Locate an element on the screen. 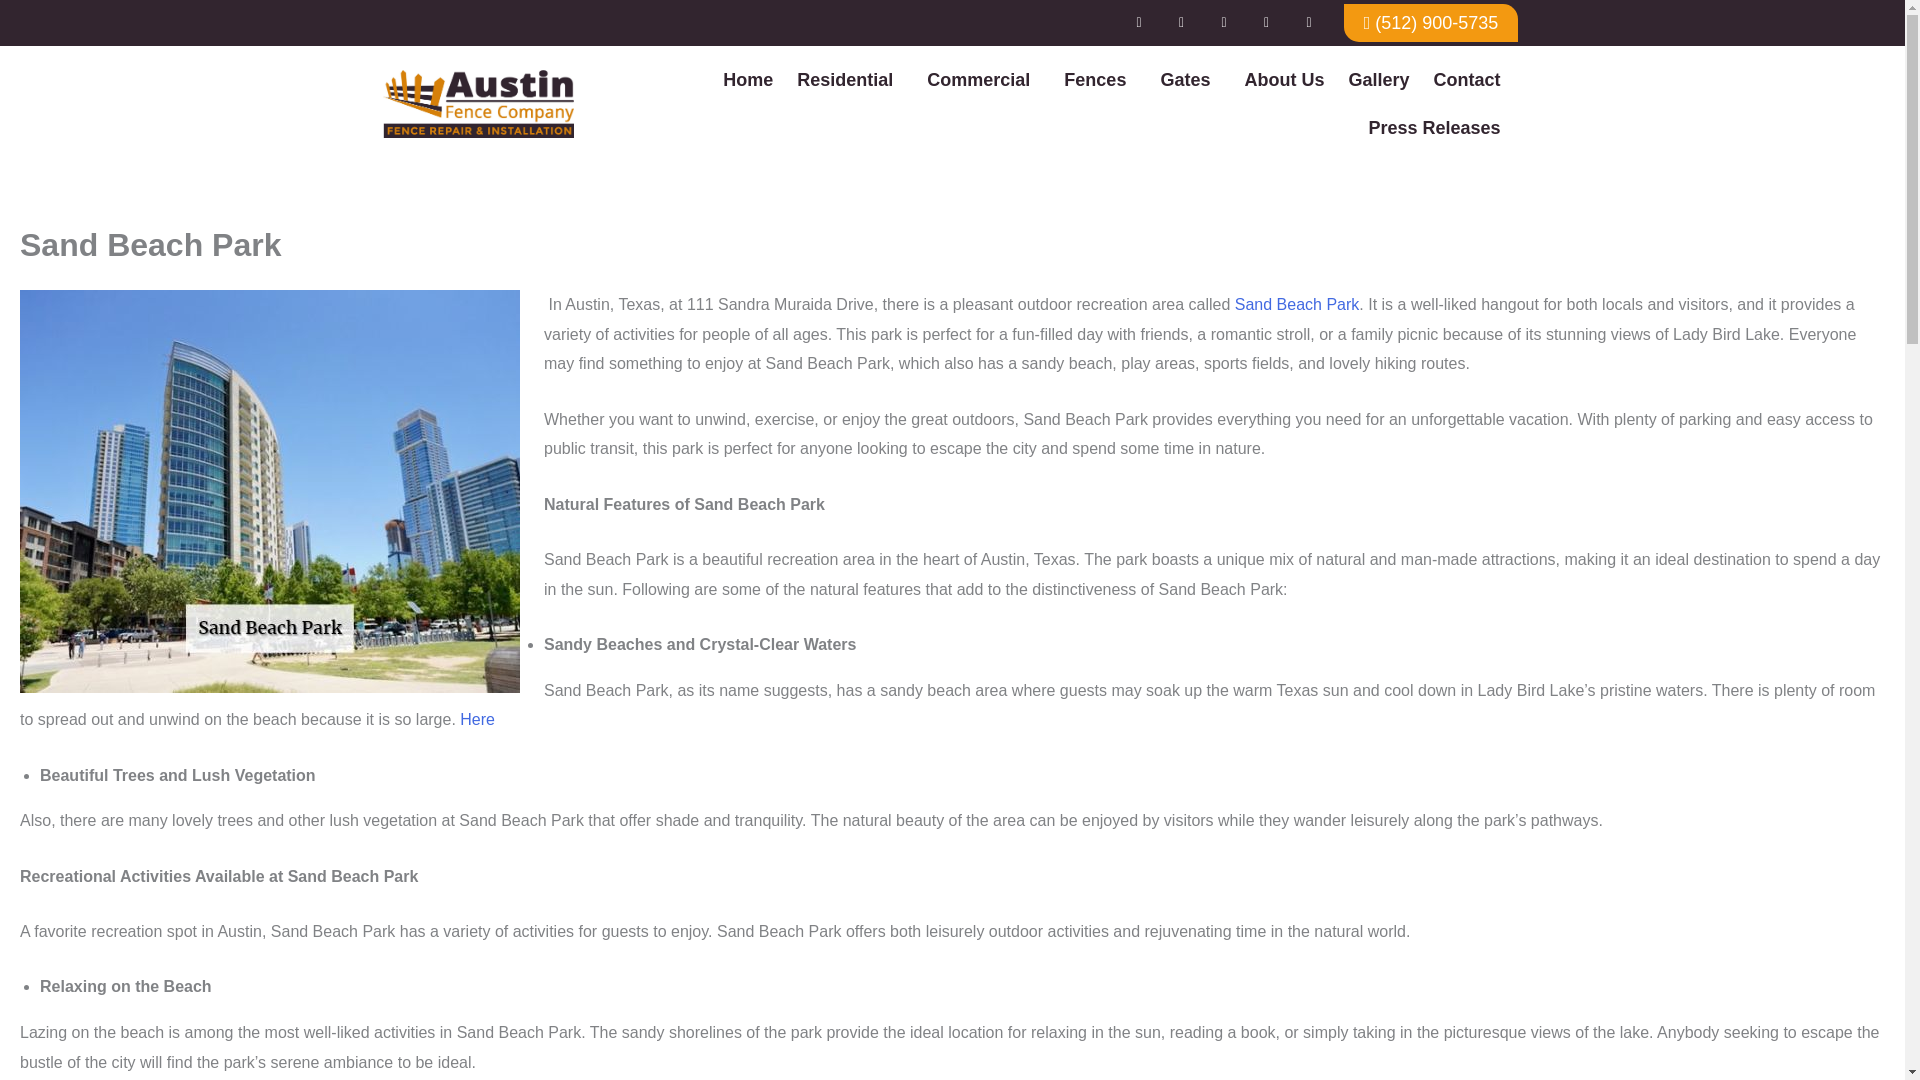 The width and height of the screenshot is (1920, 1080). Gates is located at coordinates (1190, 80).